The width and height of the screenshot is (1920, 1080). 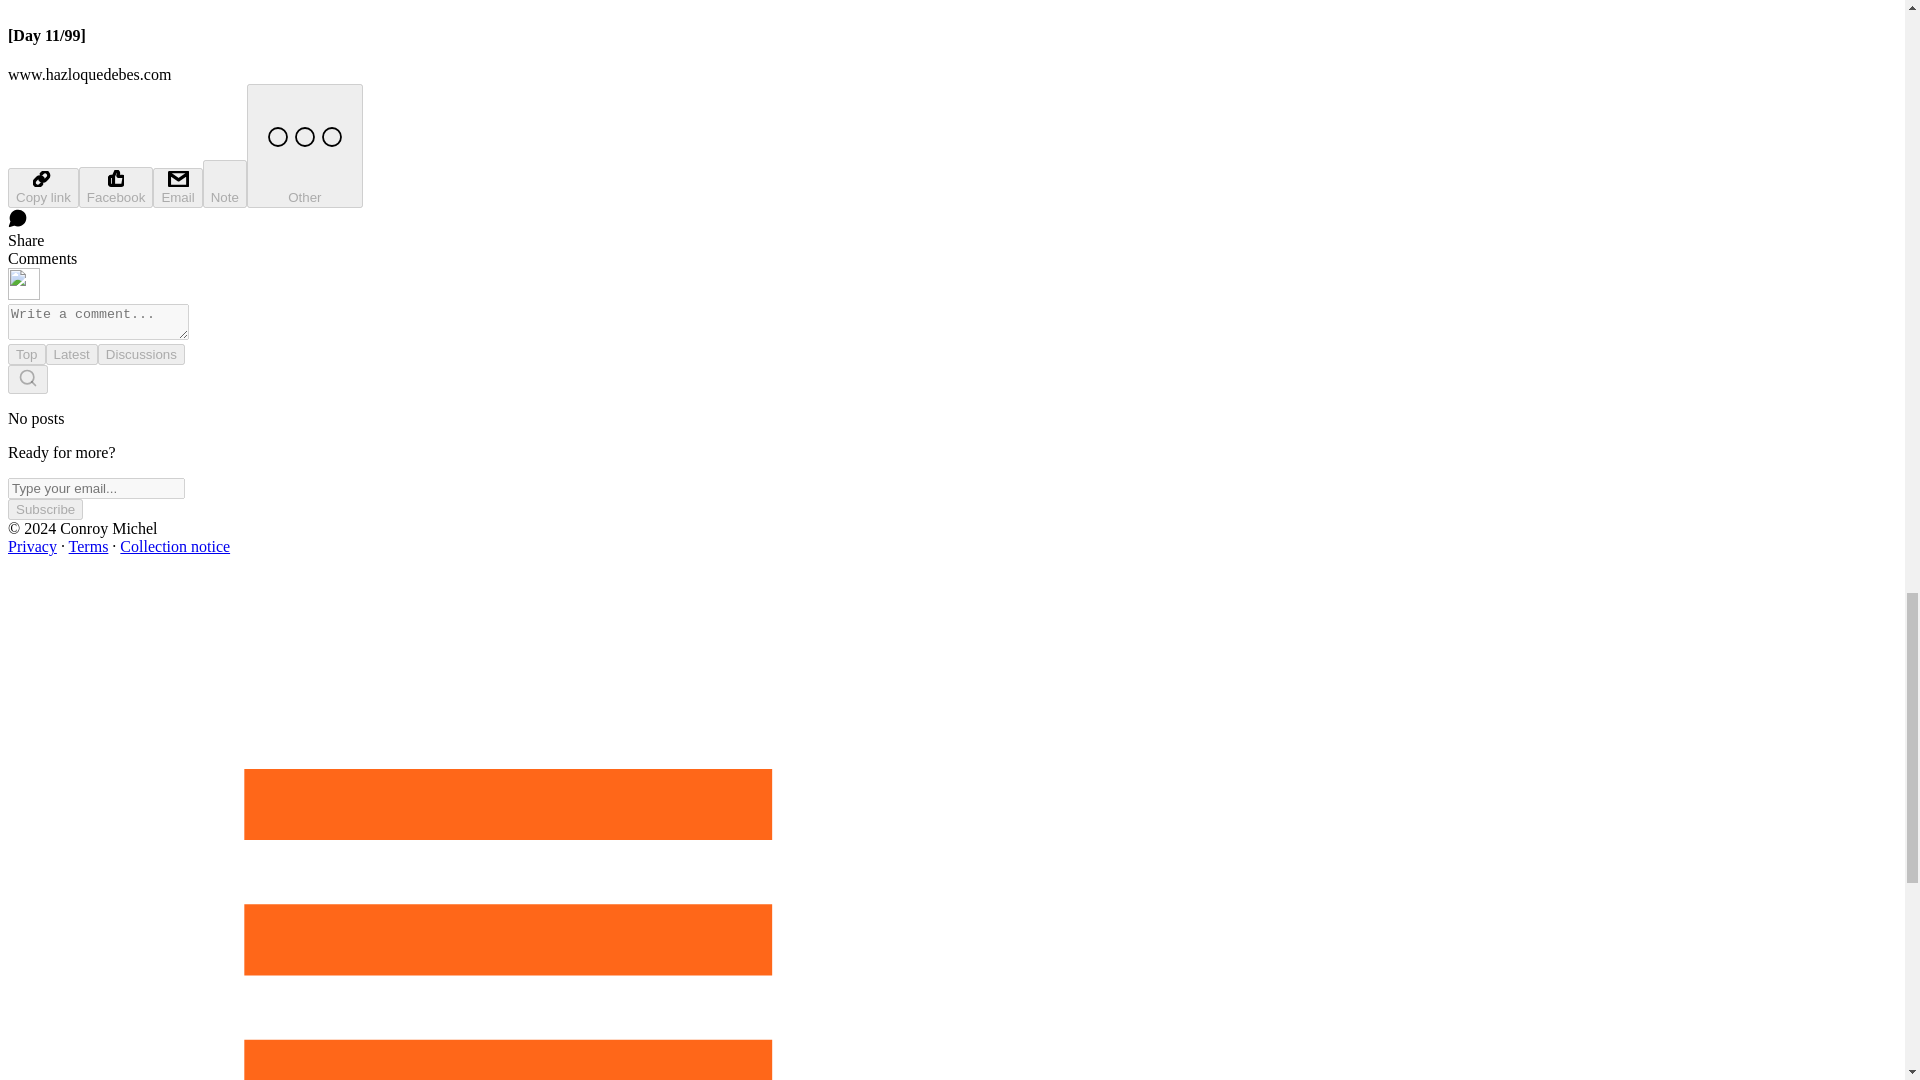 What do you see at coordinates (225, 184) in the screenshot?
I see `Note` at bounding box center [225, 184].